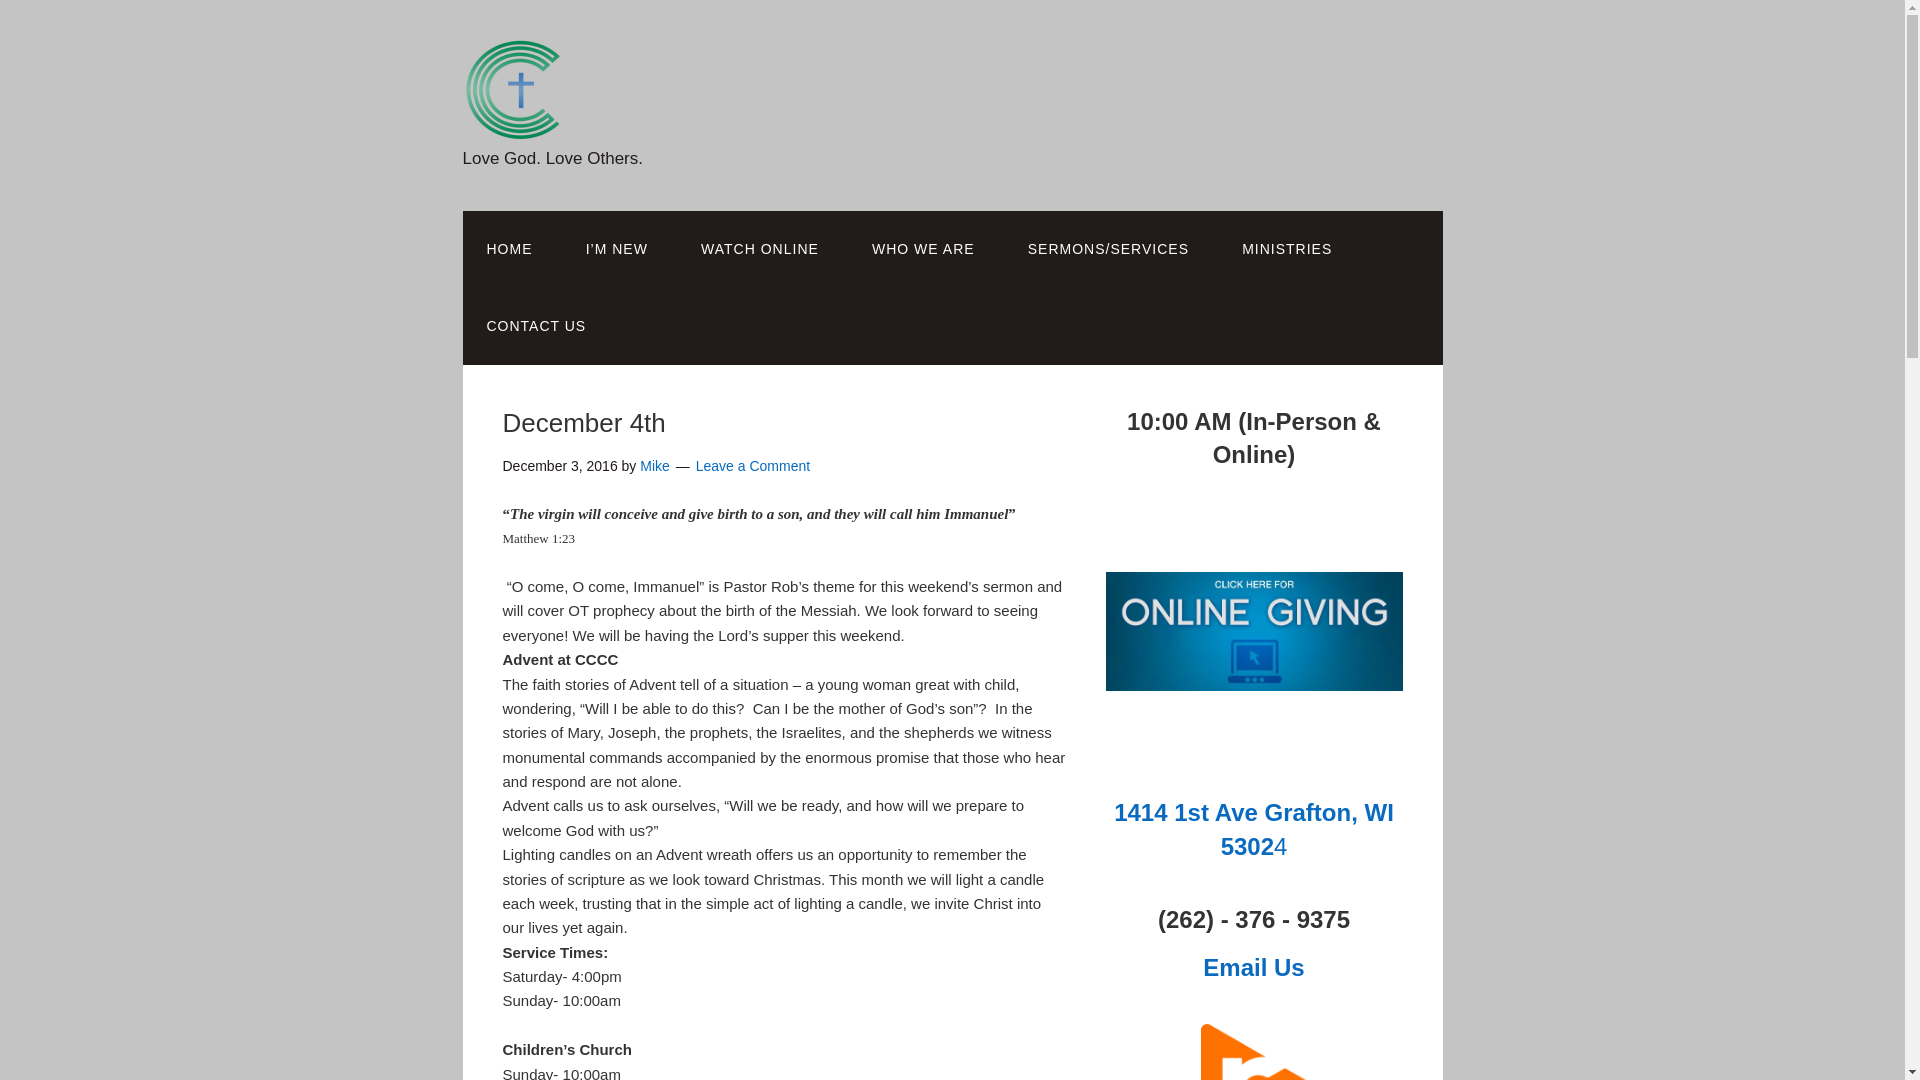 The image size is (1920, 1080). What do you see at coordinates (923, 249) in the screenshot?
I see `WHO WE ARE` at bounding box center [923, 249].